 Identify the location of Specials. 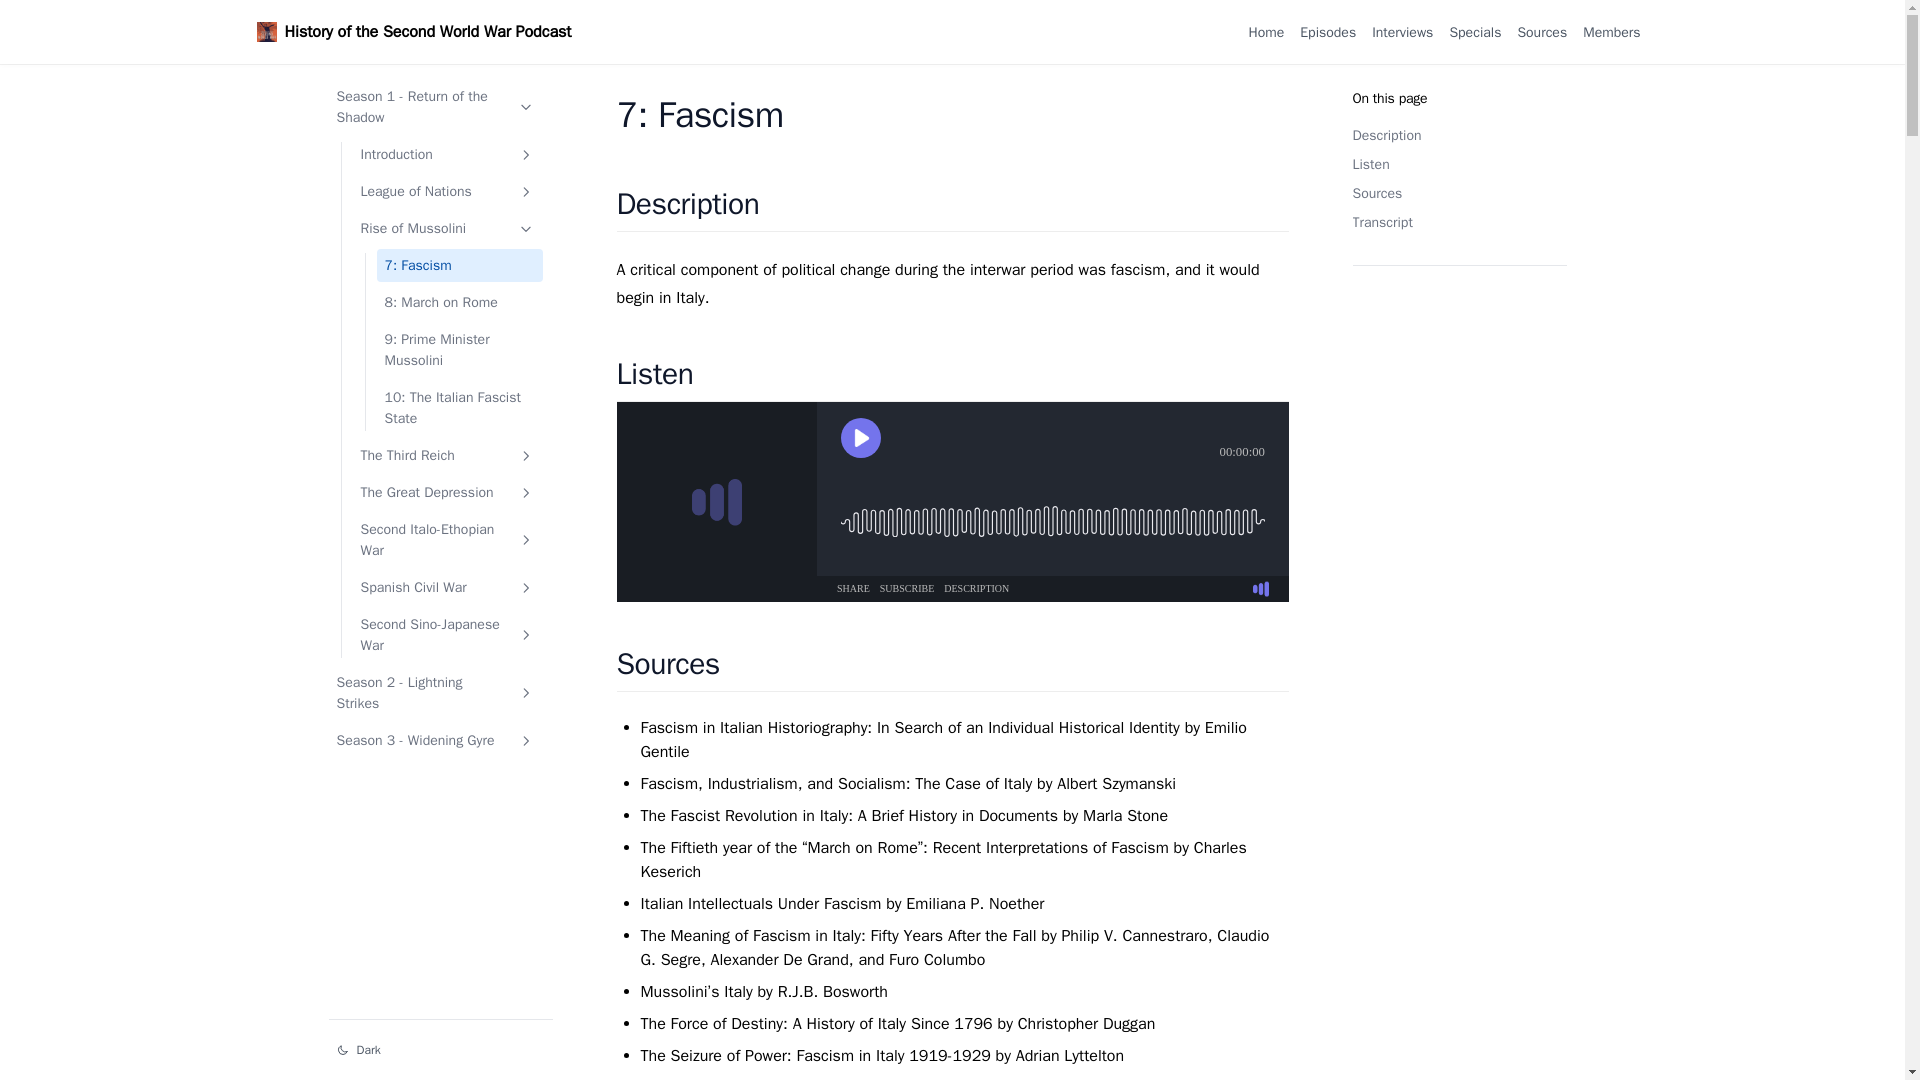
(1475, 32).